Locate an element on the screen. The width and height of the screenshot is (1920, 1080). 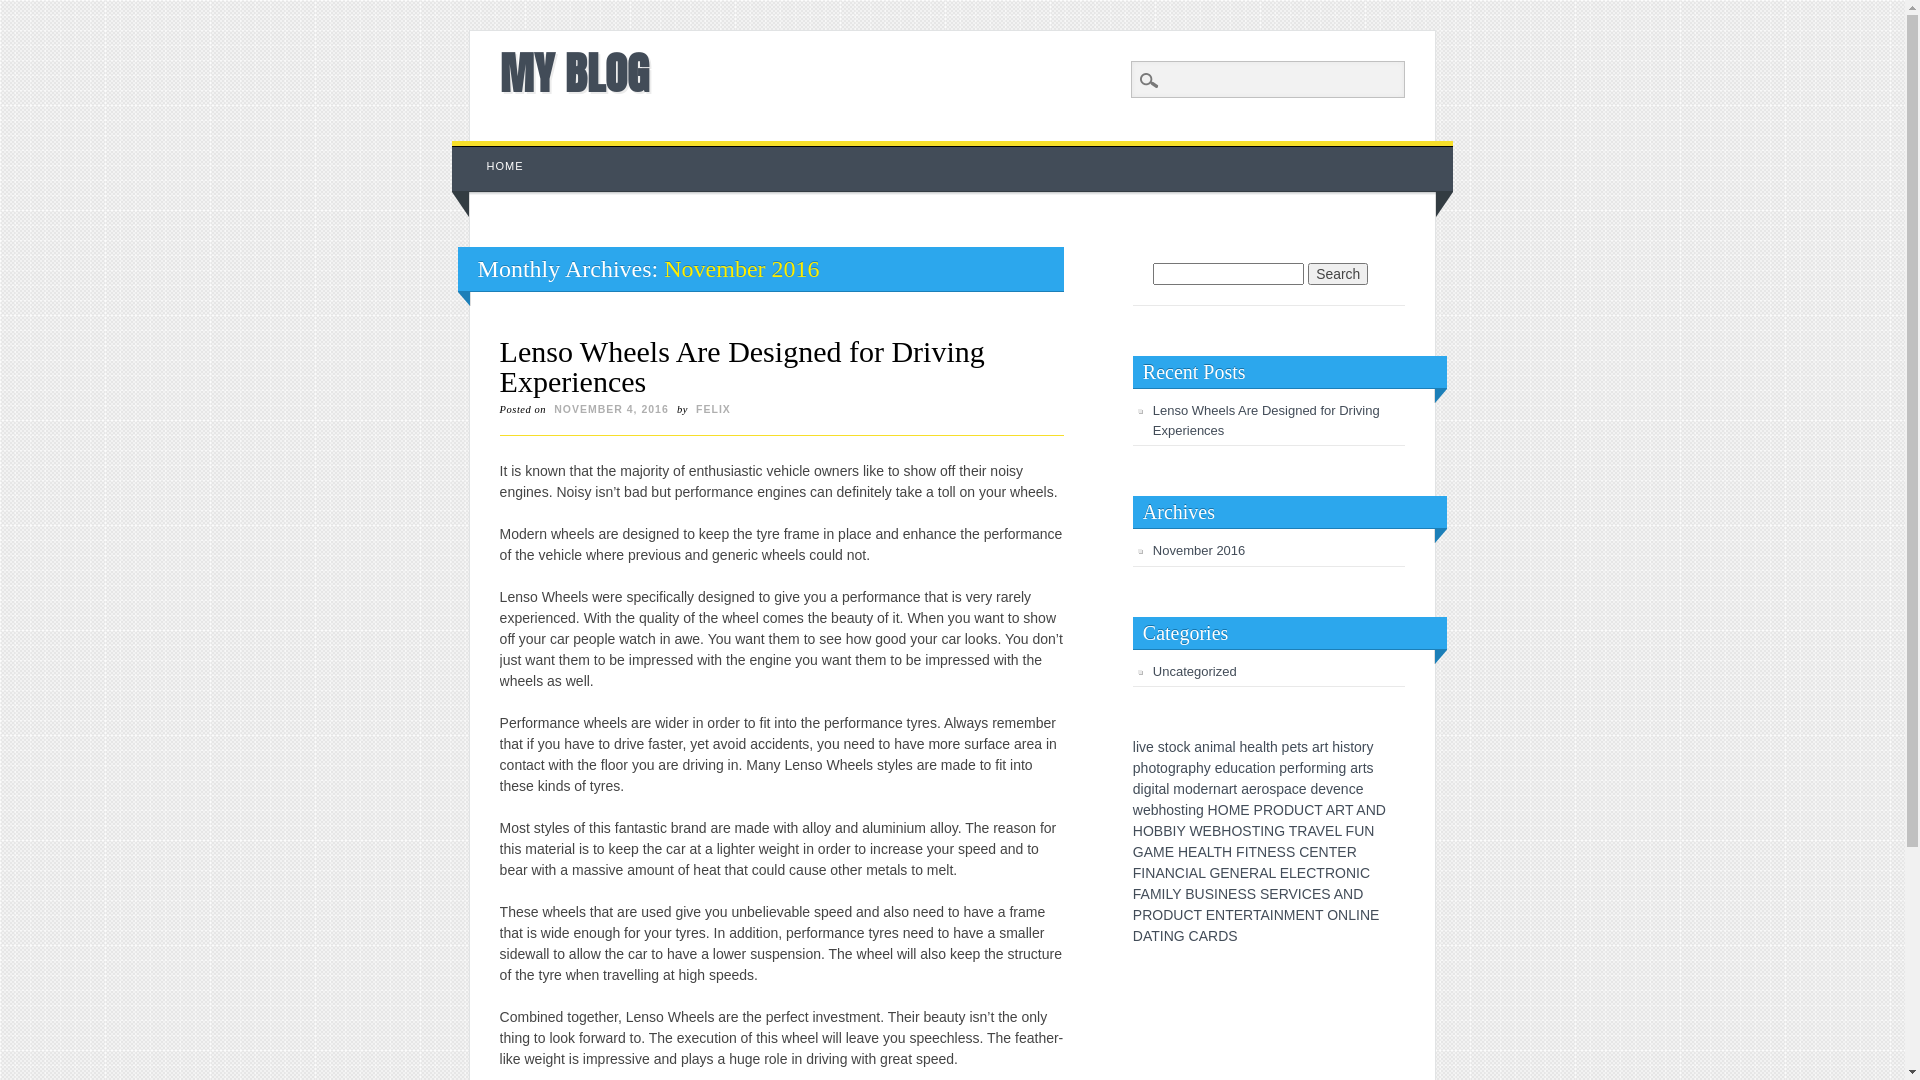
n is located at coordinates (1217, 789).